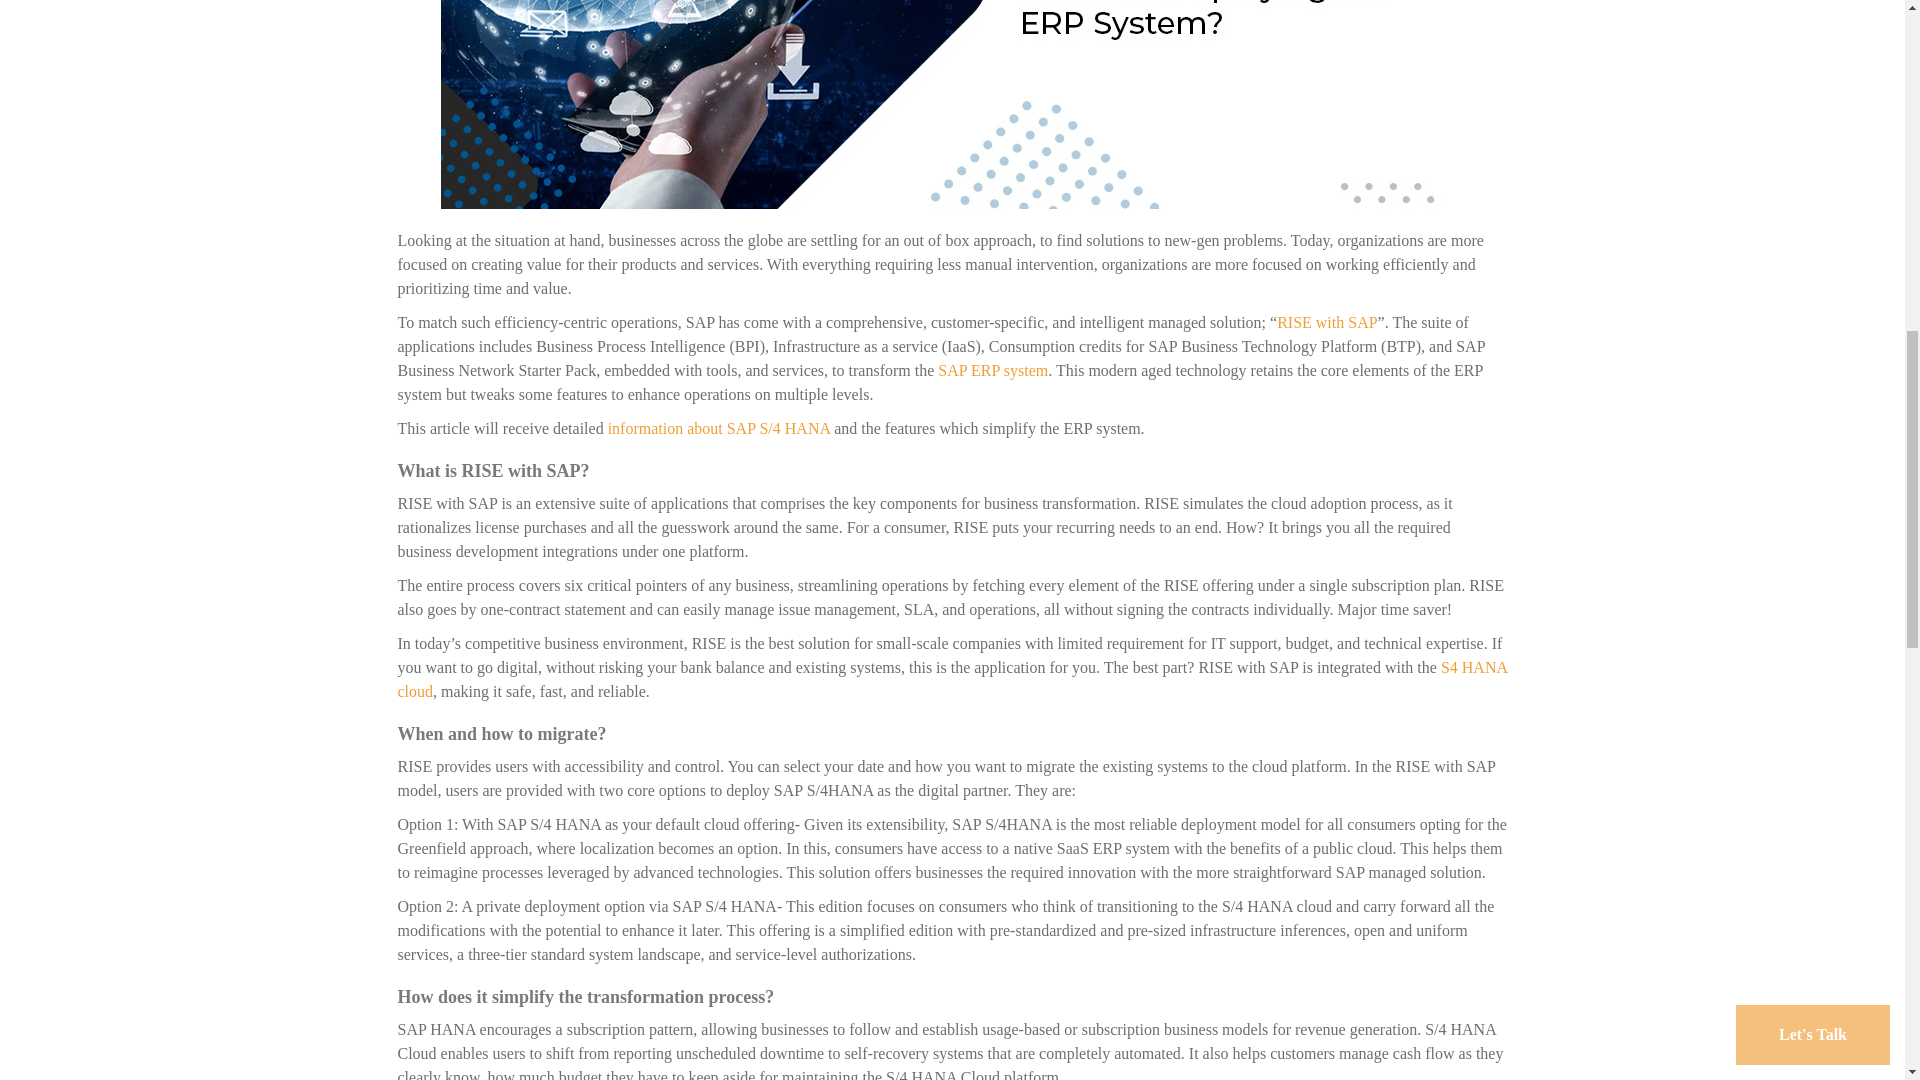  Describe the element at coordinates (1326, 322) in the screenshot. I see `RISE with SAP` at that location.